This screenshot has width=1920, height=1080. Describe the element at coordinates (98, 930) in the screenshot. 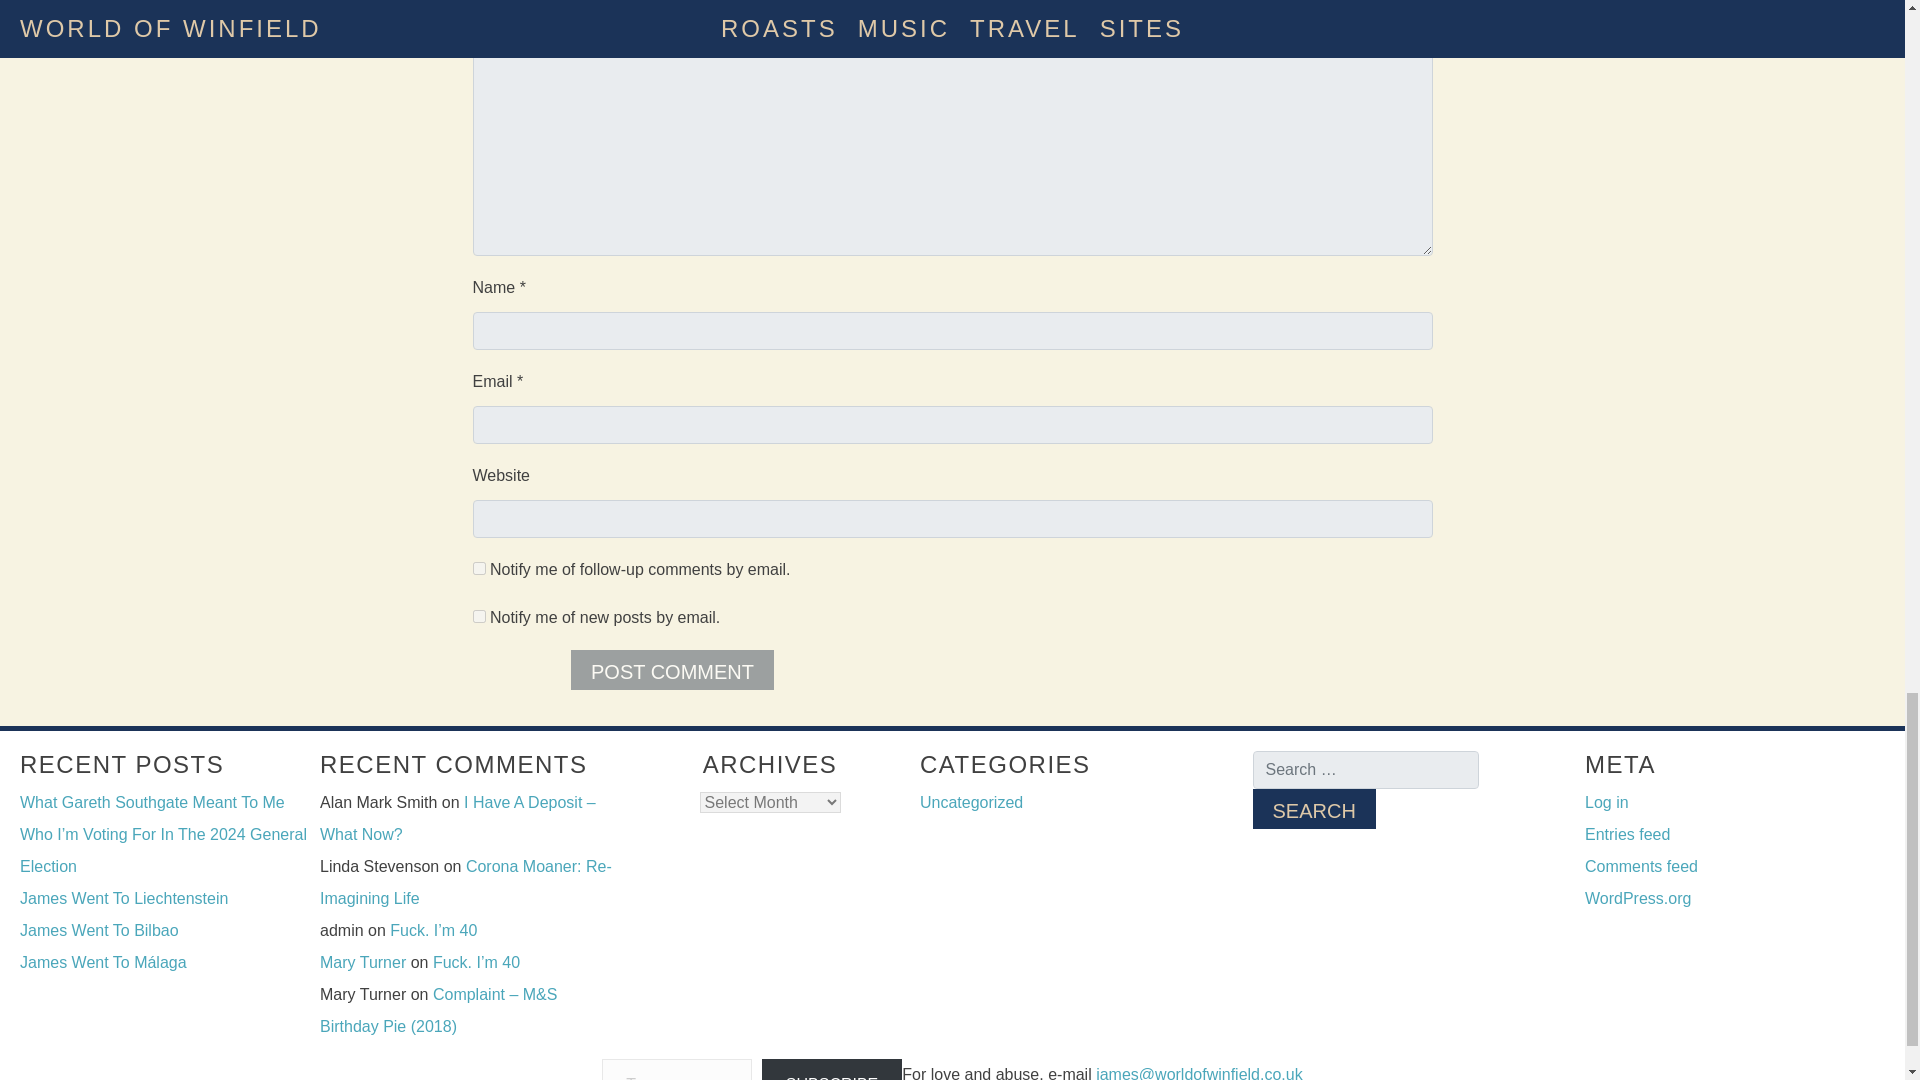

I see `James Went To Bilbao` at that location.